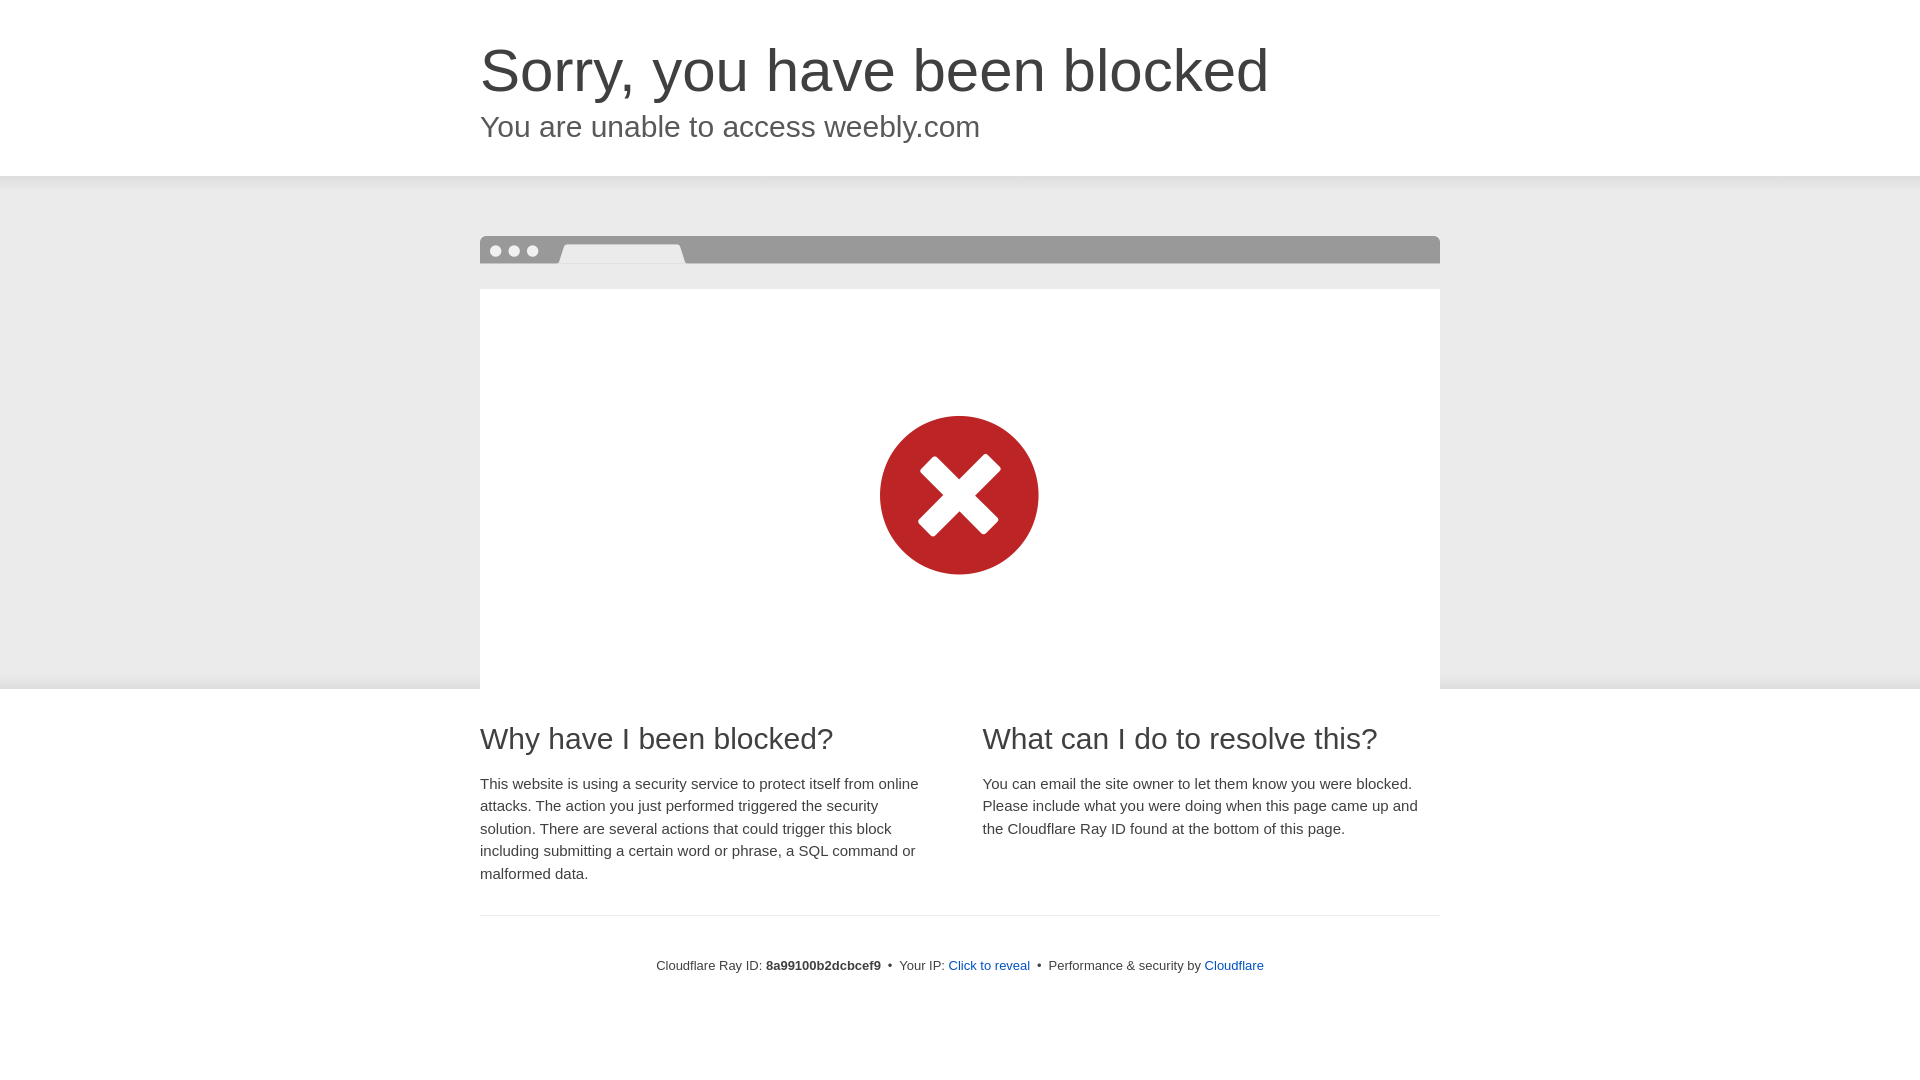  Describe the element at coordinates (1234, 965) in the screenshot. I see `Cloudflare` at that location.